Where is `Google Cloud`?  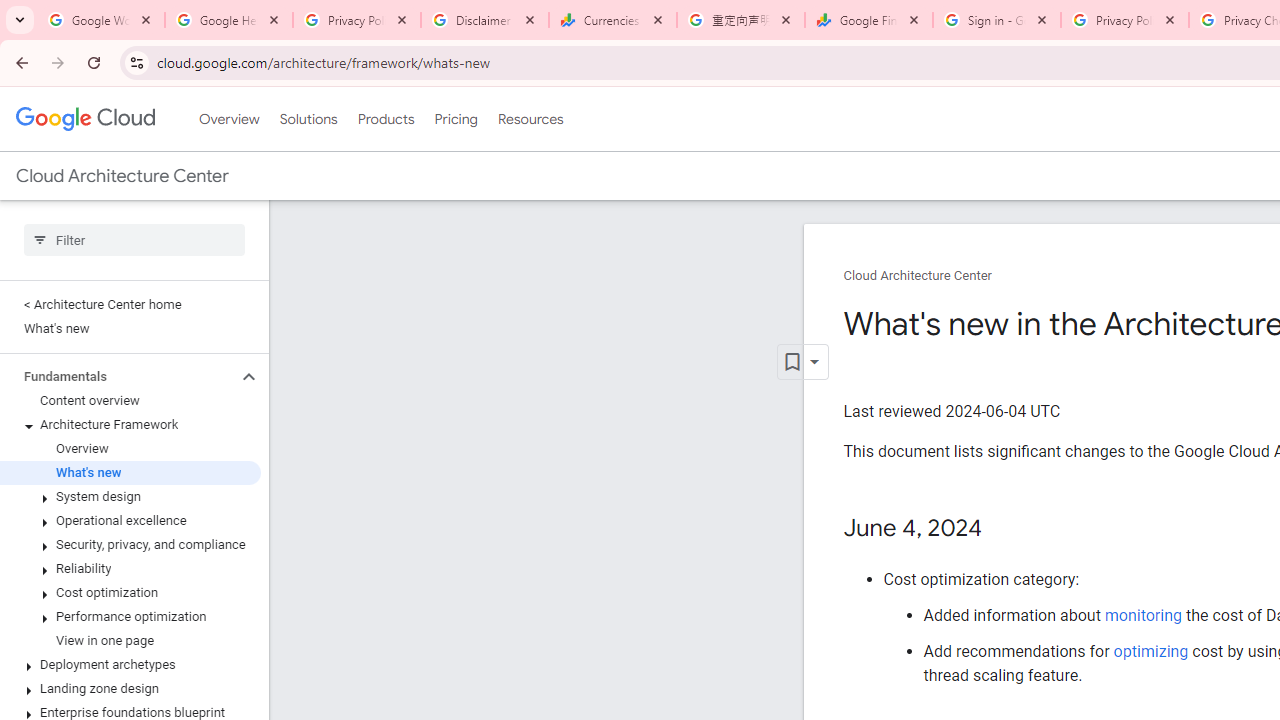 Google Cloud is located at coordinates (84, 118).